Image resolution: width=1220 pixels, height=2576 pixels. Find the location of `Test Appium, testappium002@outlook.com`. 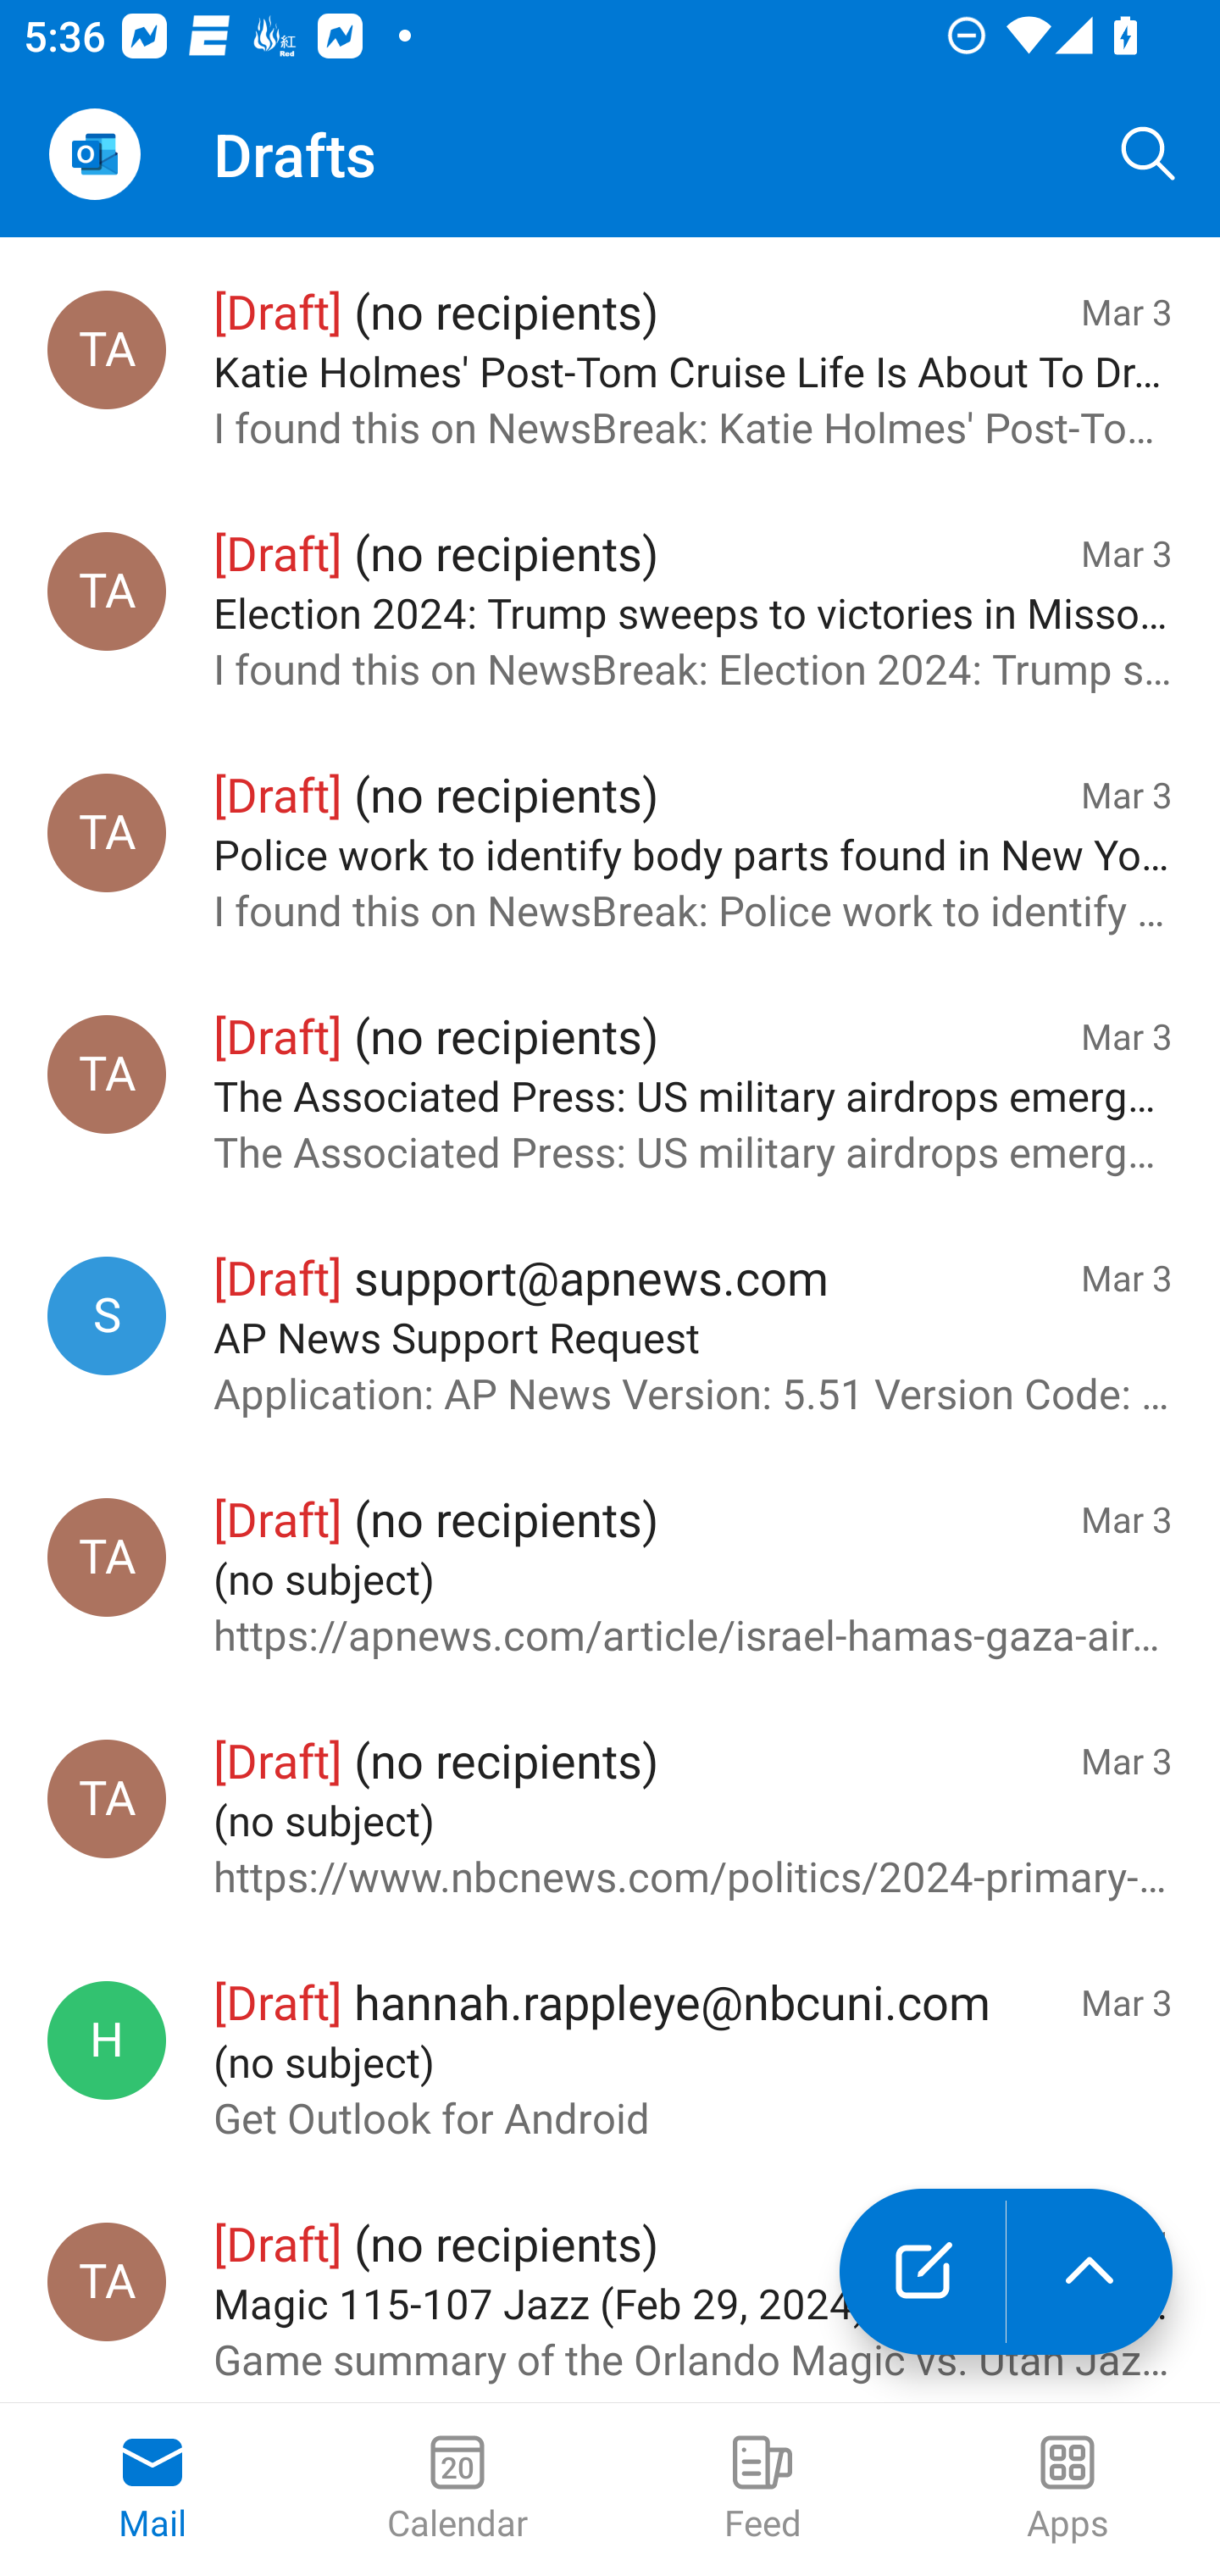

Test Appium, testappium002@outlook.com is located at coordinates (107, 592).